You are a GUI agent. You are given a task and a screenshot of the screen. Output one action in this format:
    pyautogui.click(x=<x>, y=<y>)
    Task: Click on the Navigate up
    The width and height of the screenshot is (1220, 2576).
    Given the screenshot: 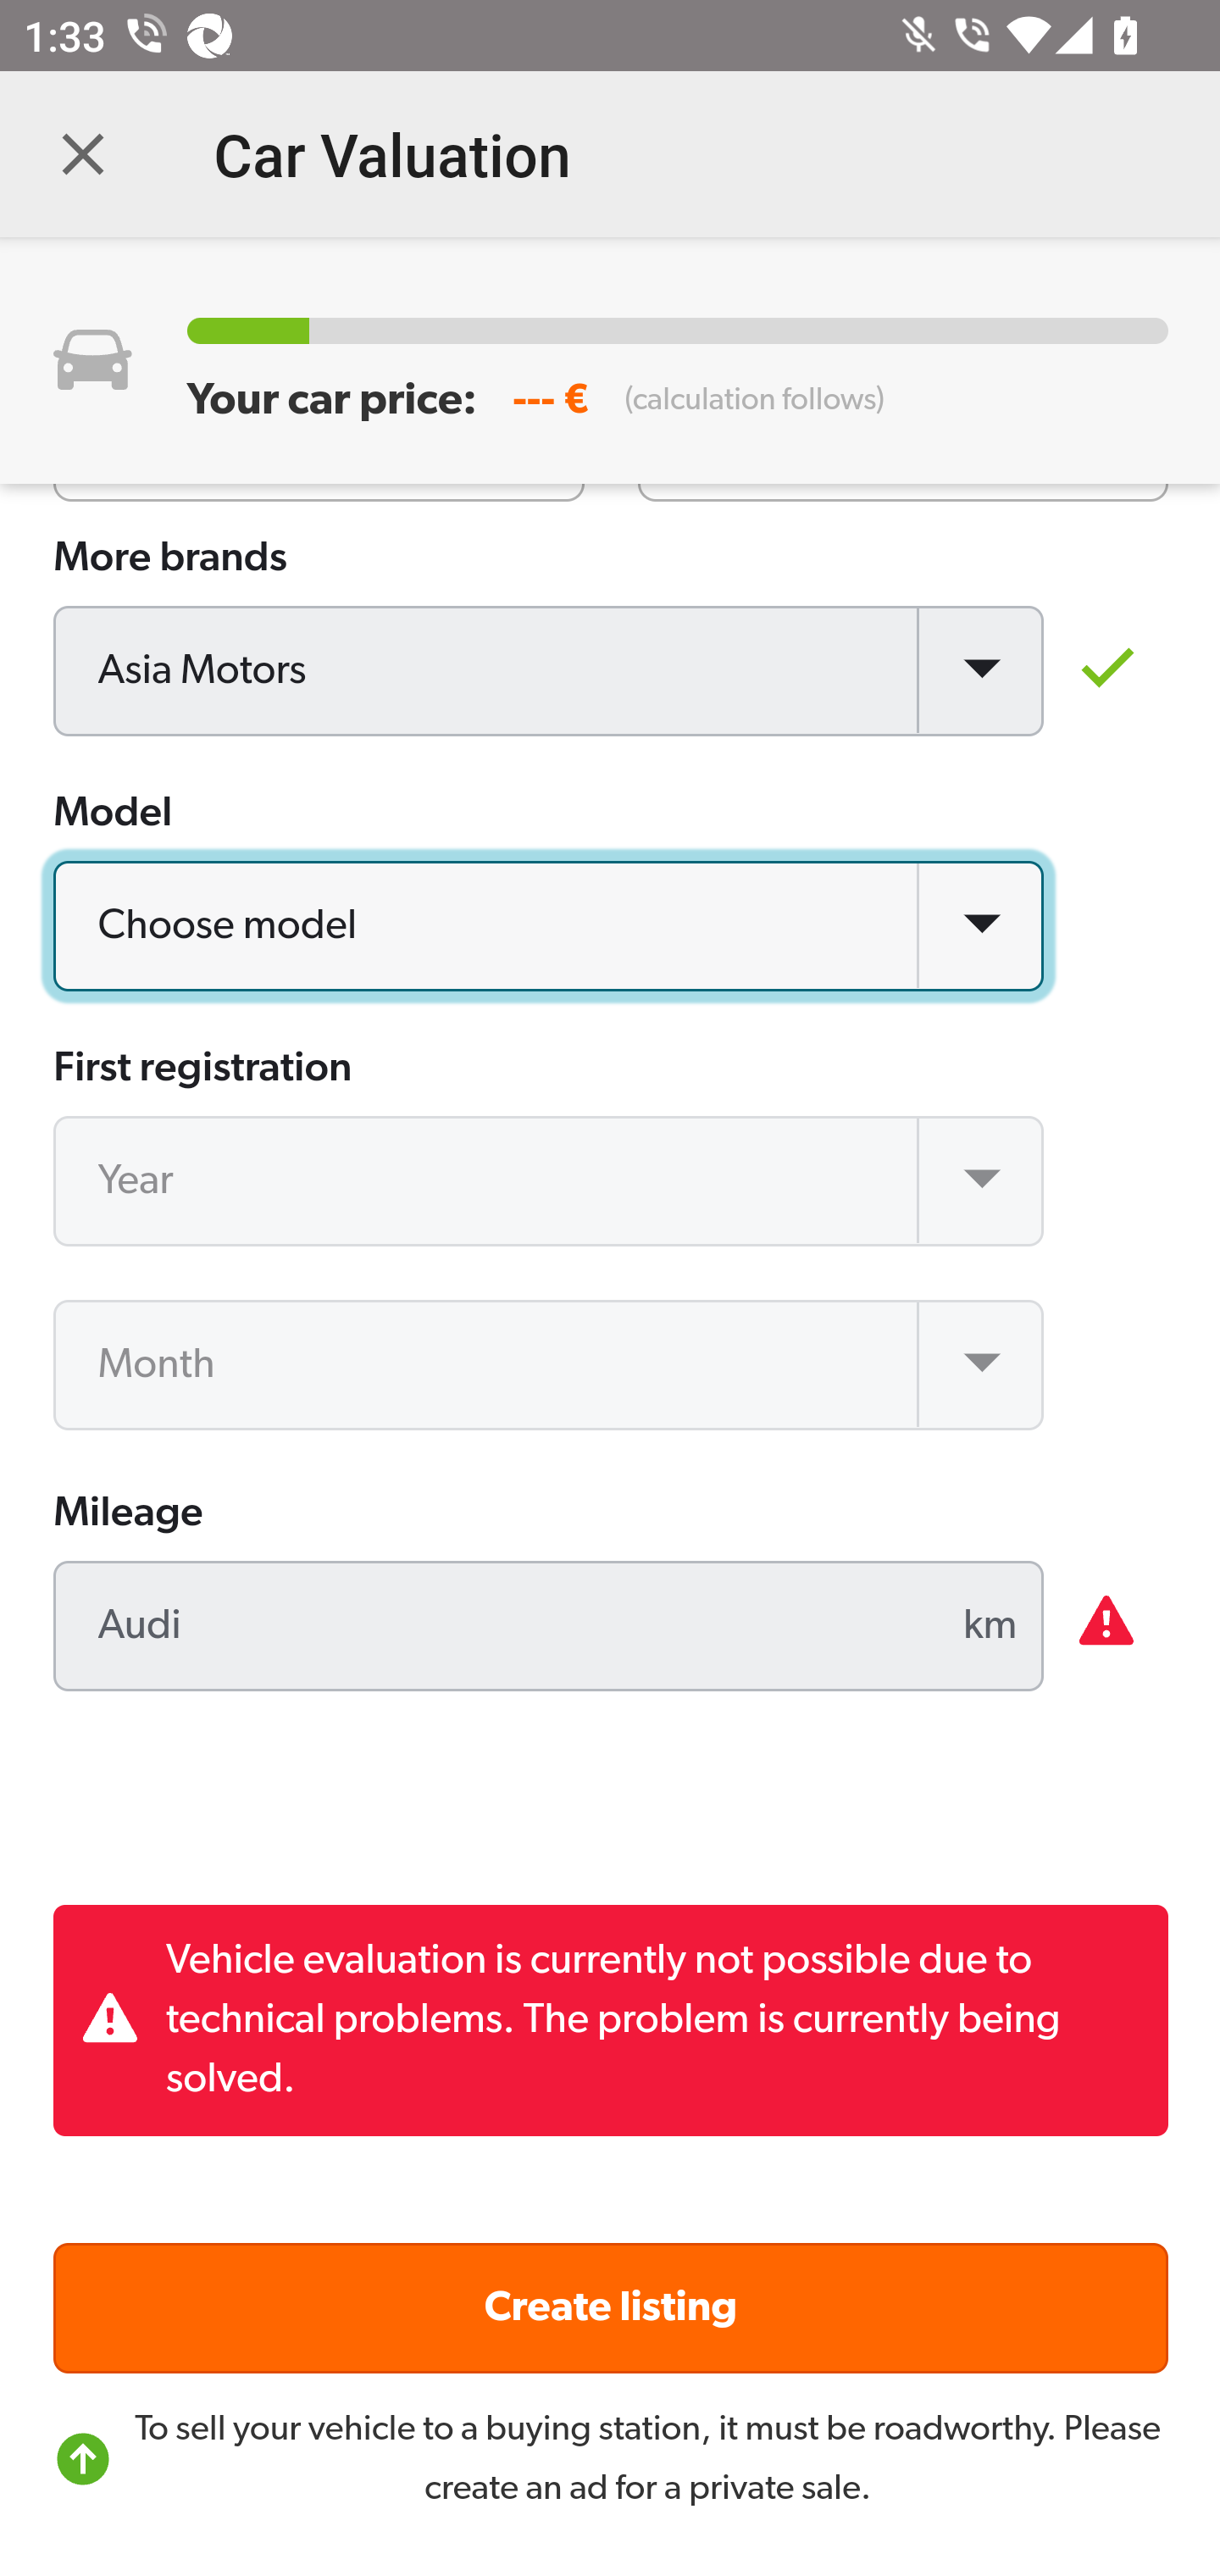 What is the action you would take?
    pyautogui.click(x=83, y=154)
    